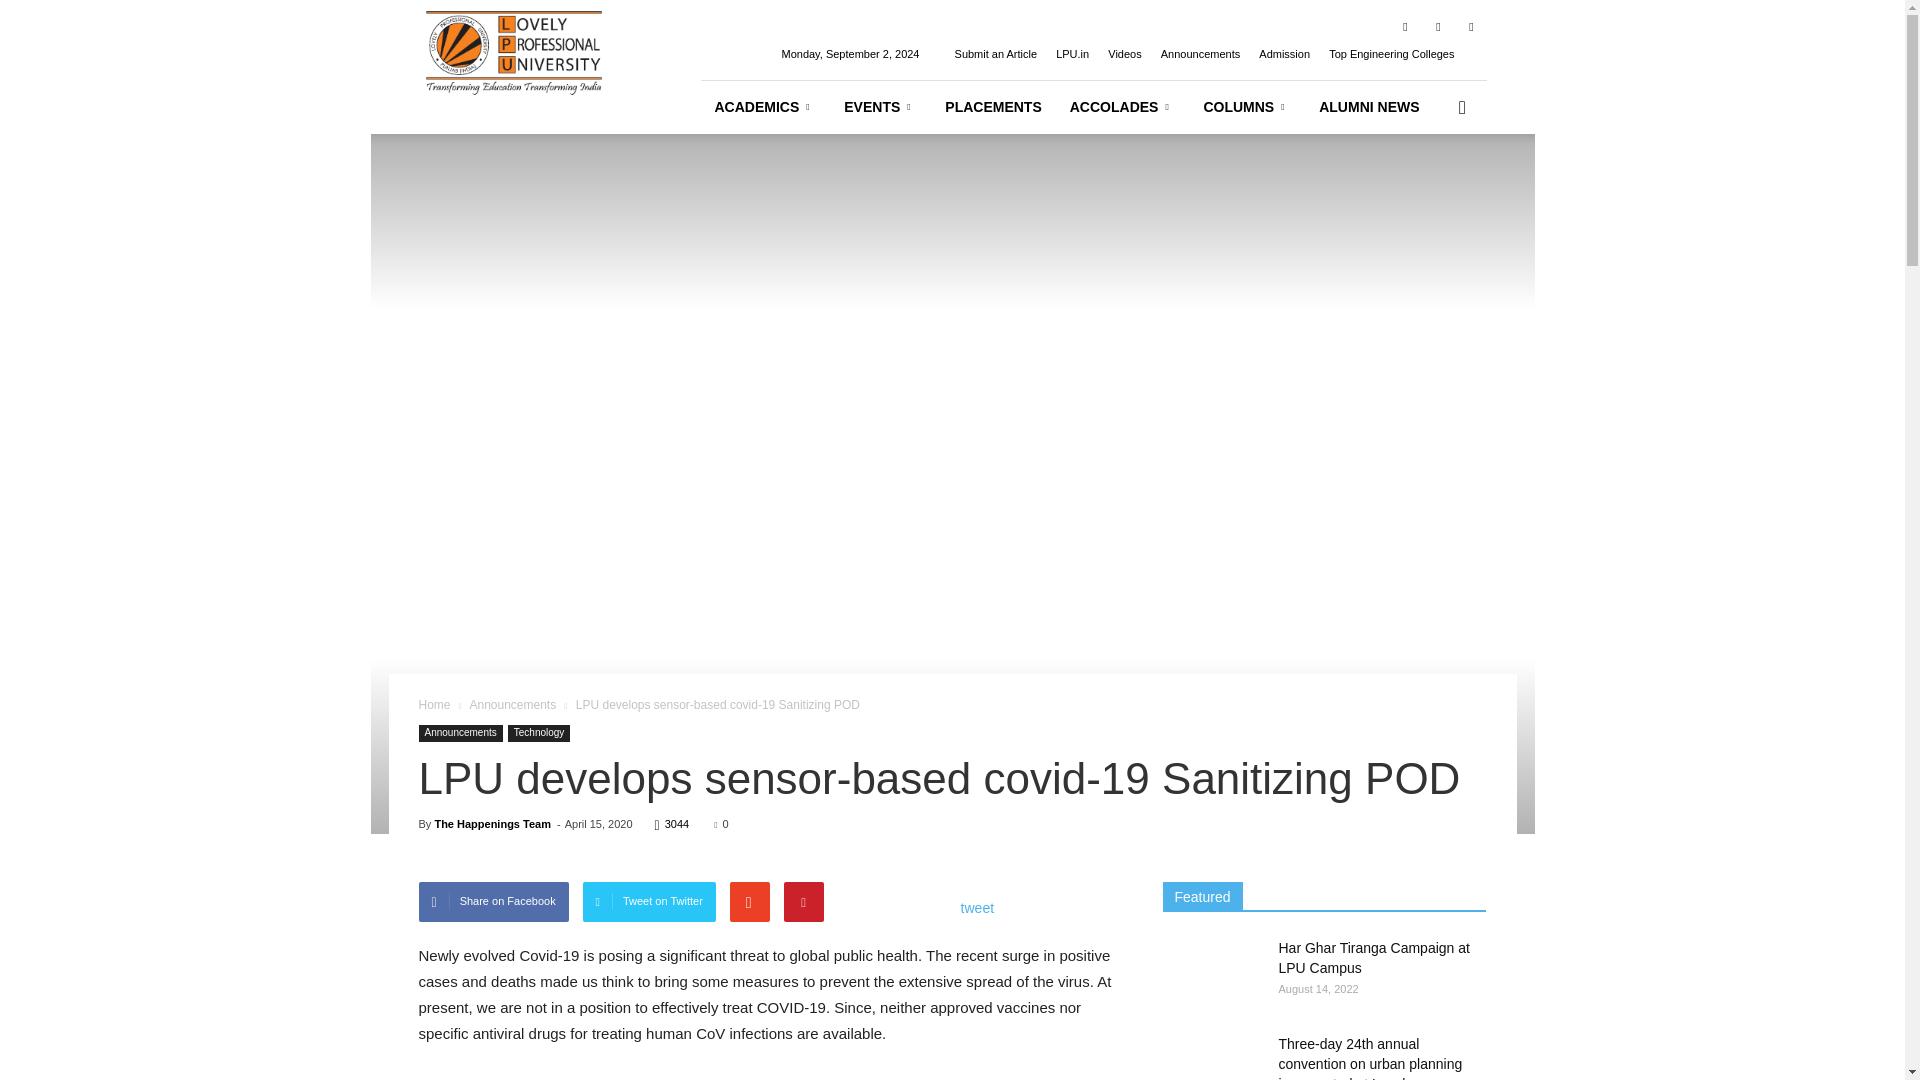  I want to click on Announcements, so click(1200, 54).